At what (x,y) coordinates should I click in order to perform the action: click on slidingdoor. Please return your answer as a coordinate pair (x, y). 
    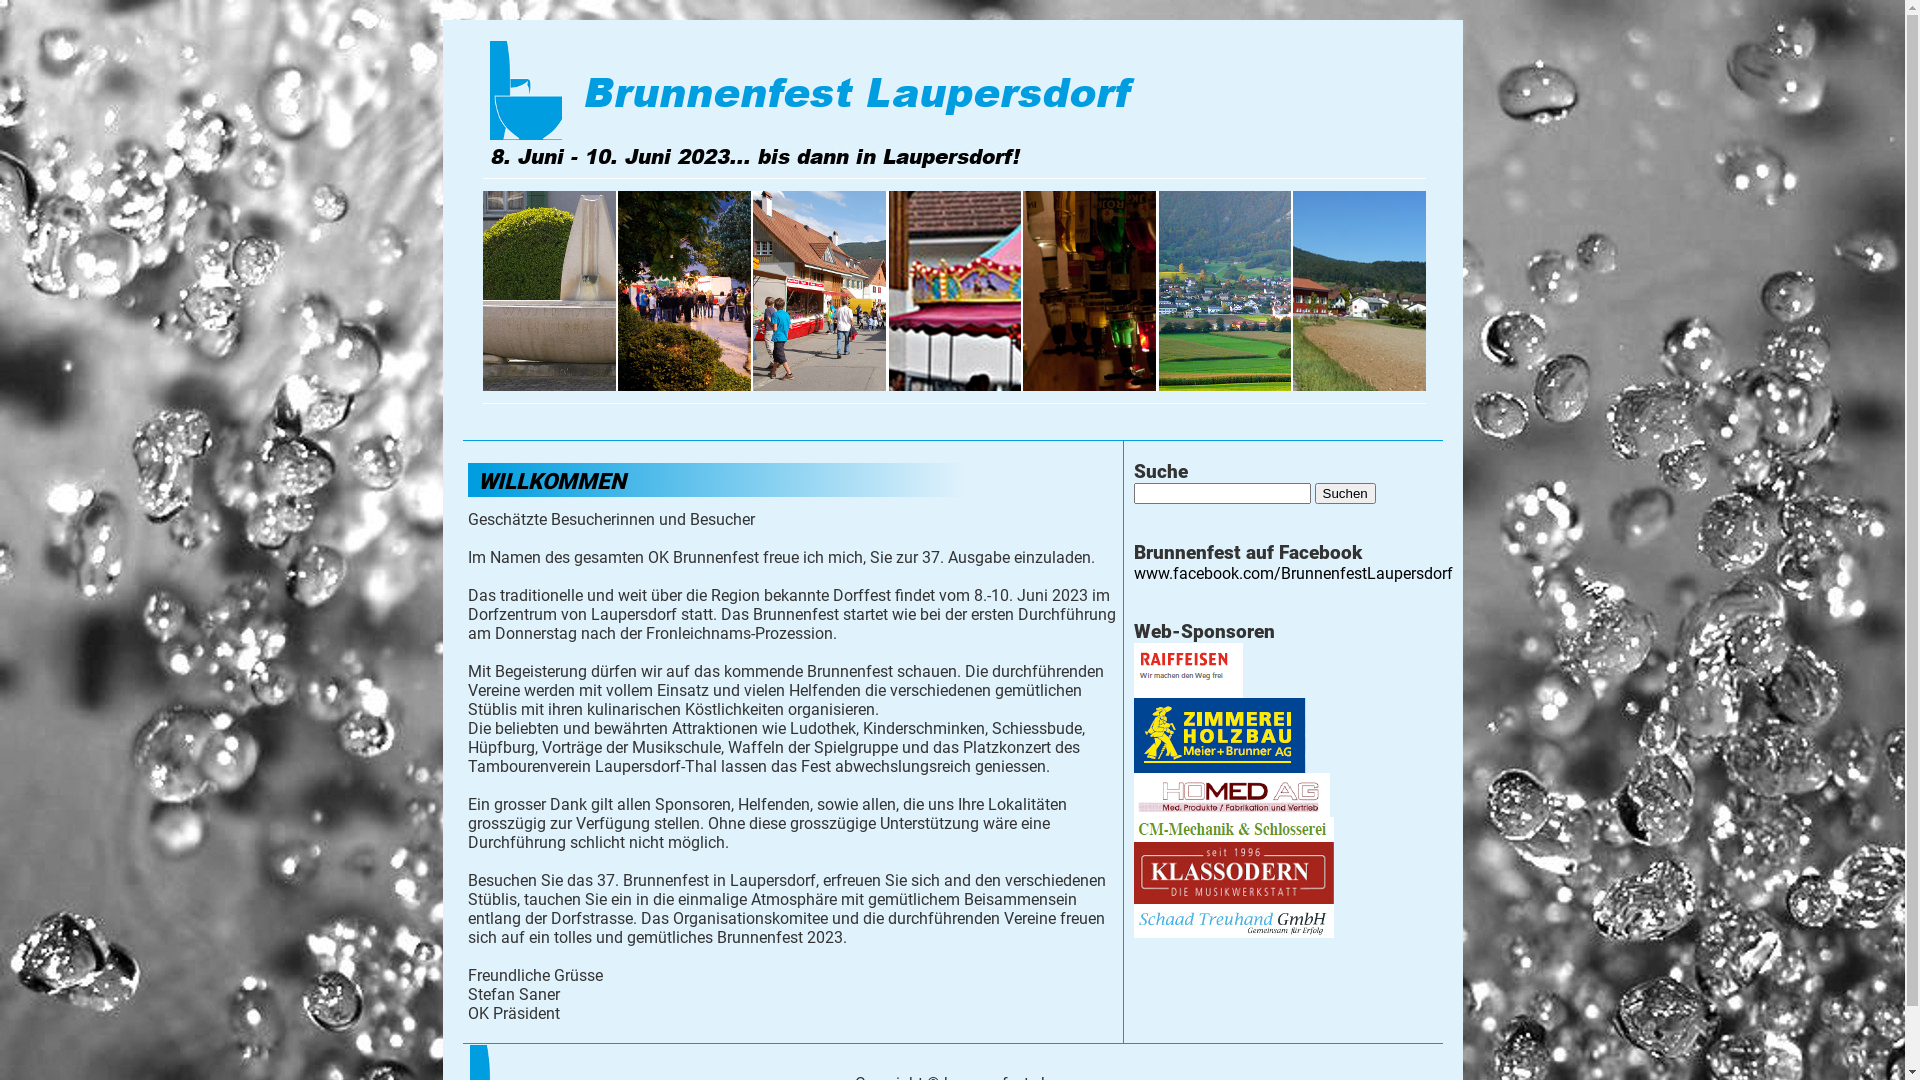
    Looking at the image, I should click on (550, 291).